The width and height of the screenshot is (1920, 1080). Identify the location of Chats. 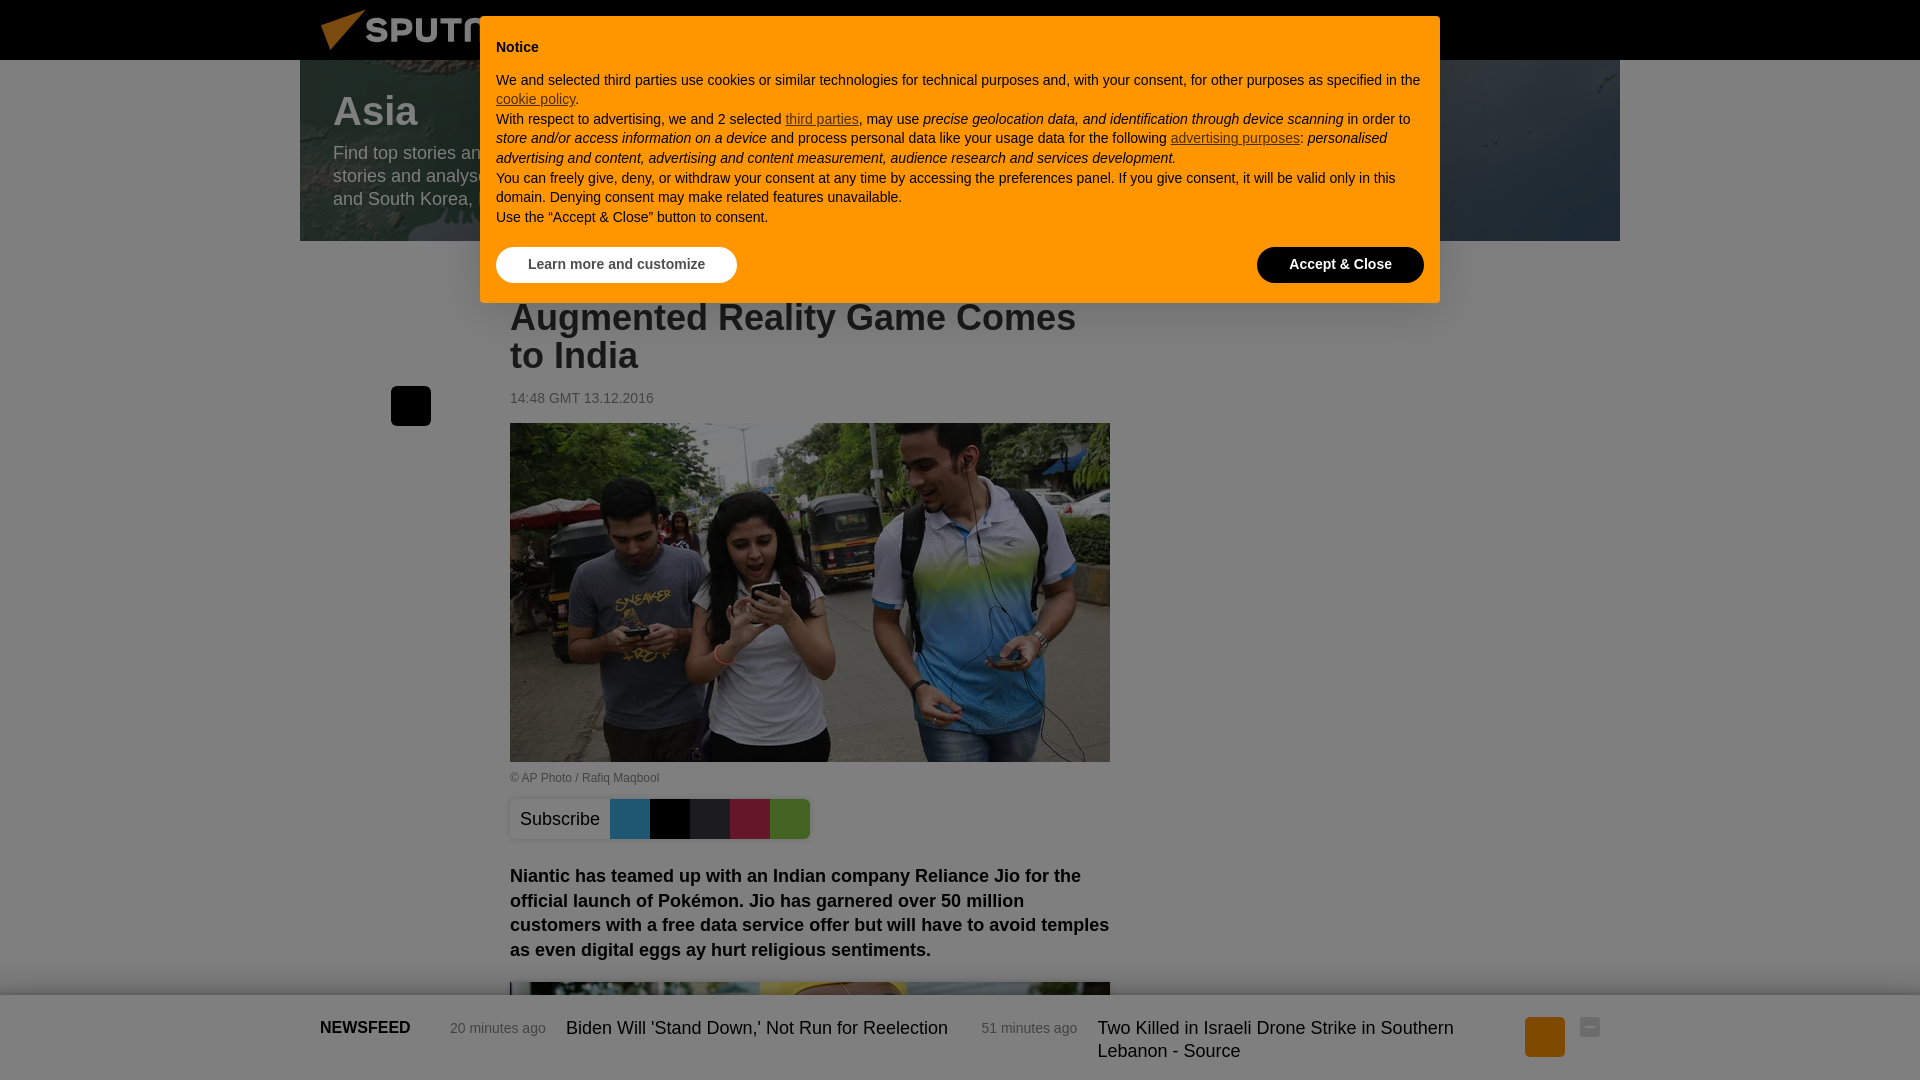
(1590, 29).